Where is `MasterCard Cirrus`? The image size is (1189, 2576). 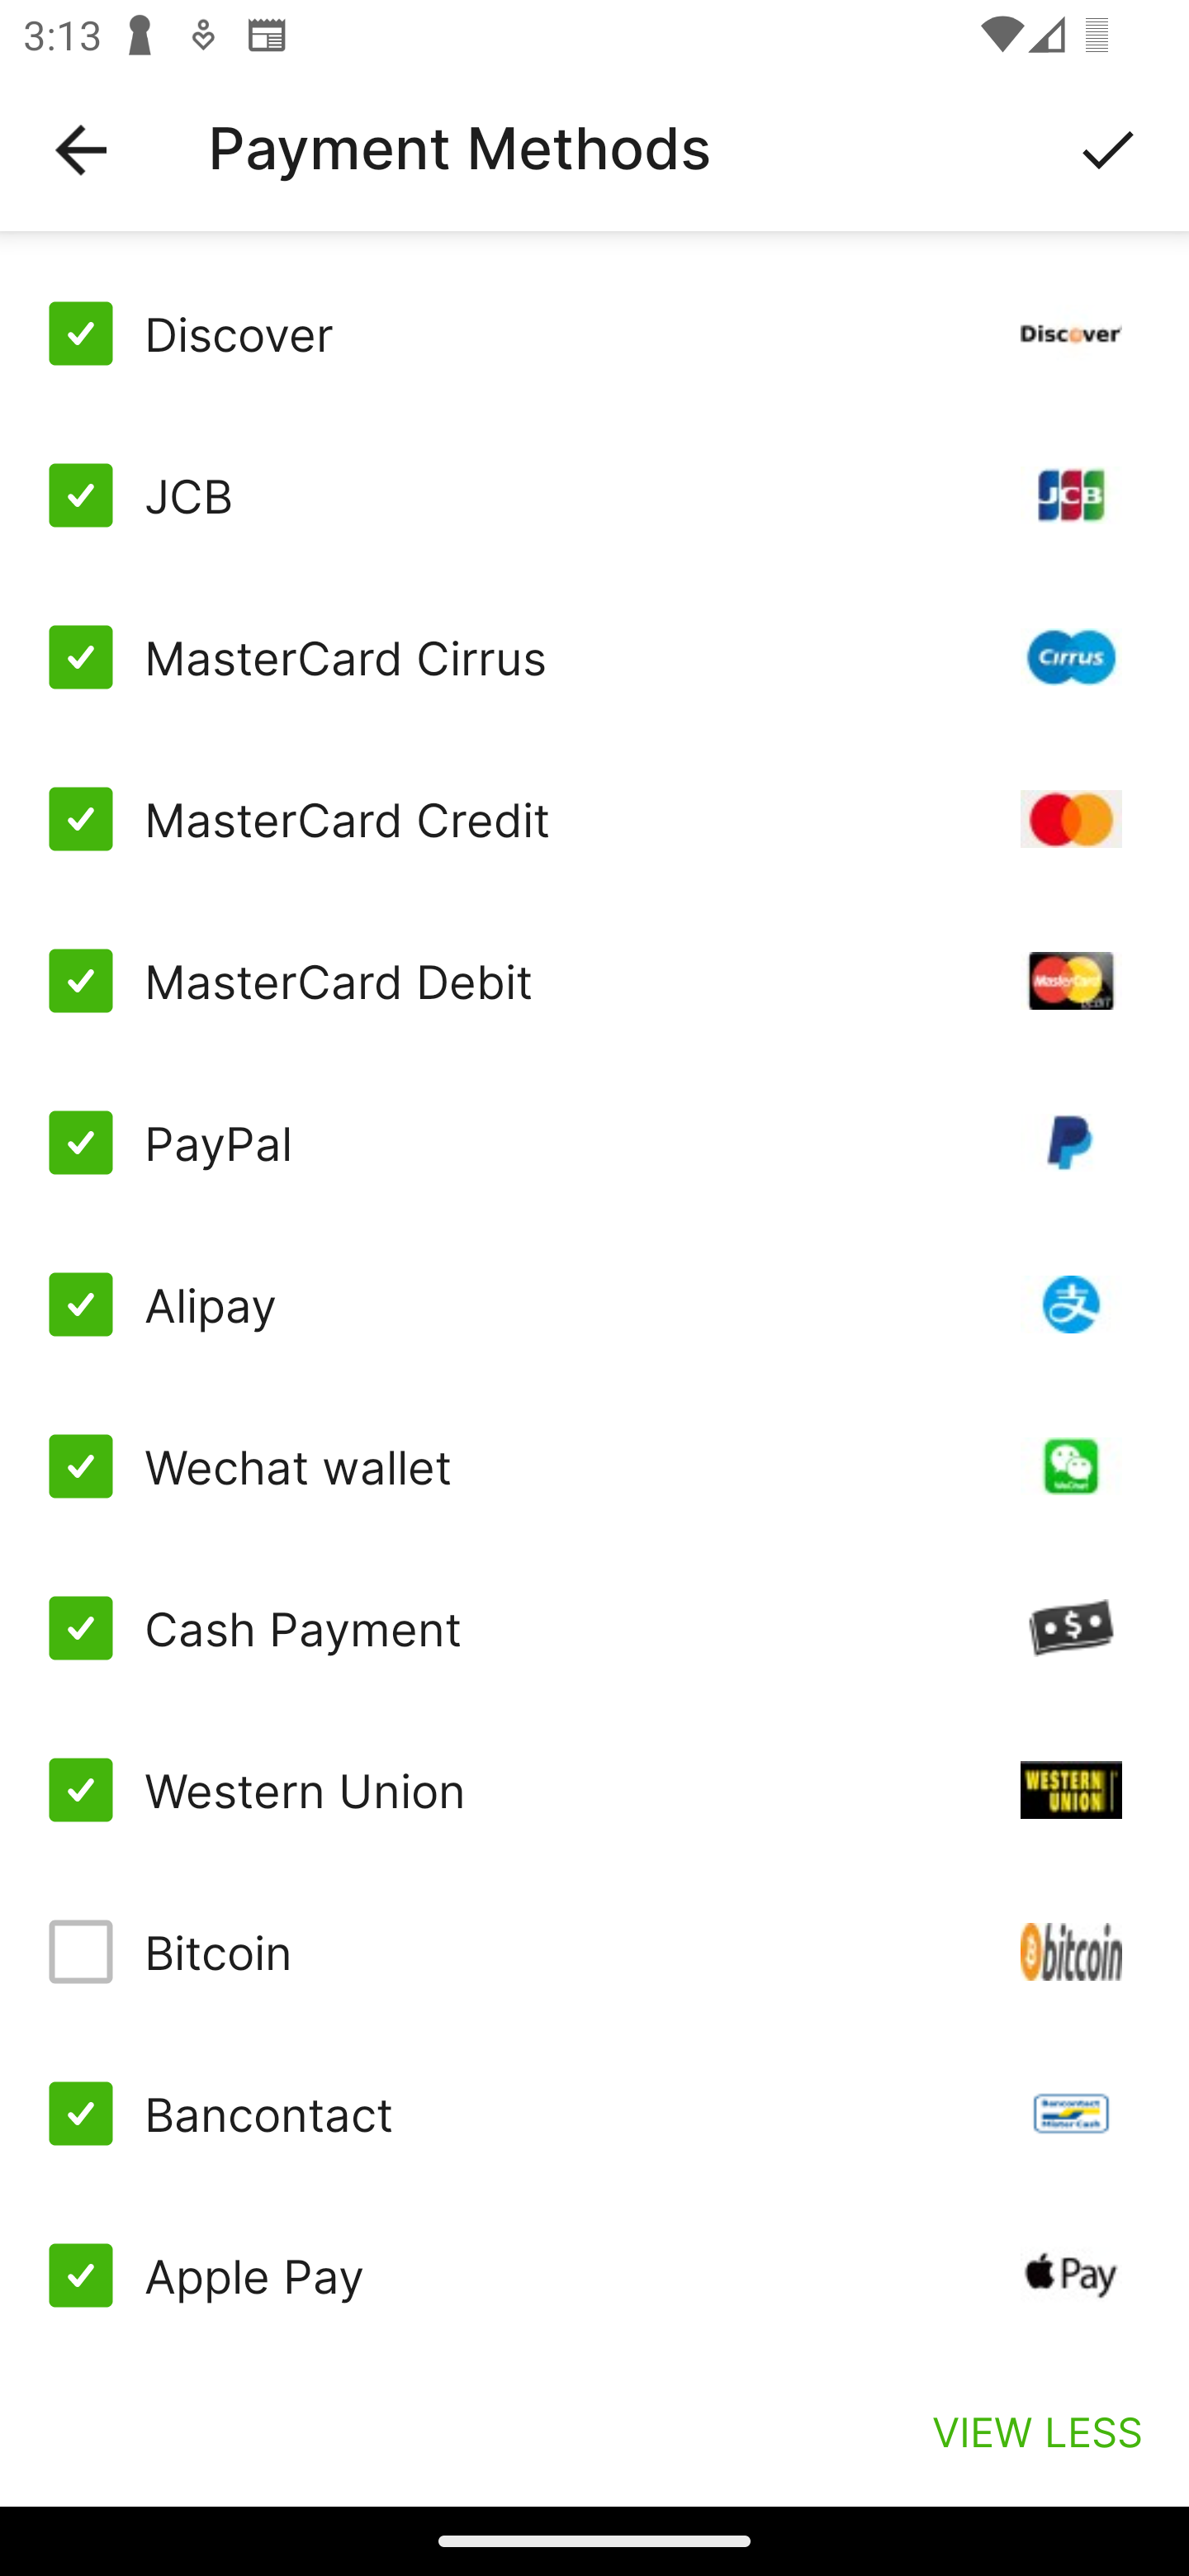
MasterCard Cirrus is located at coordinates (594, 657).